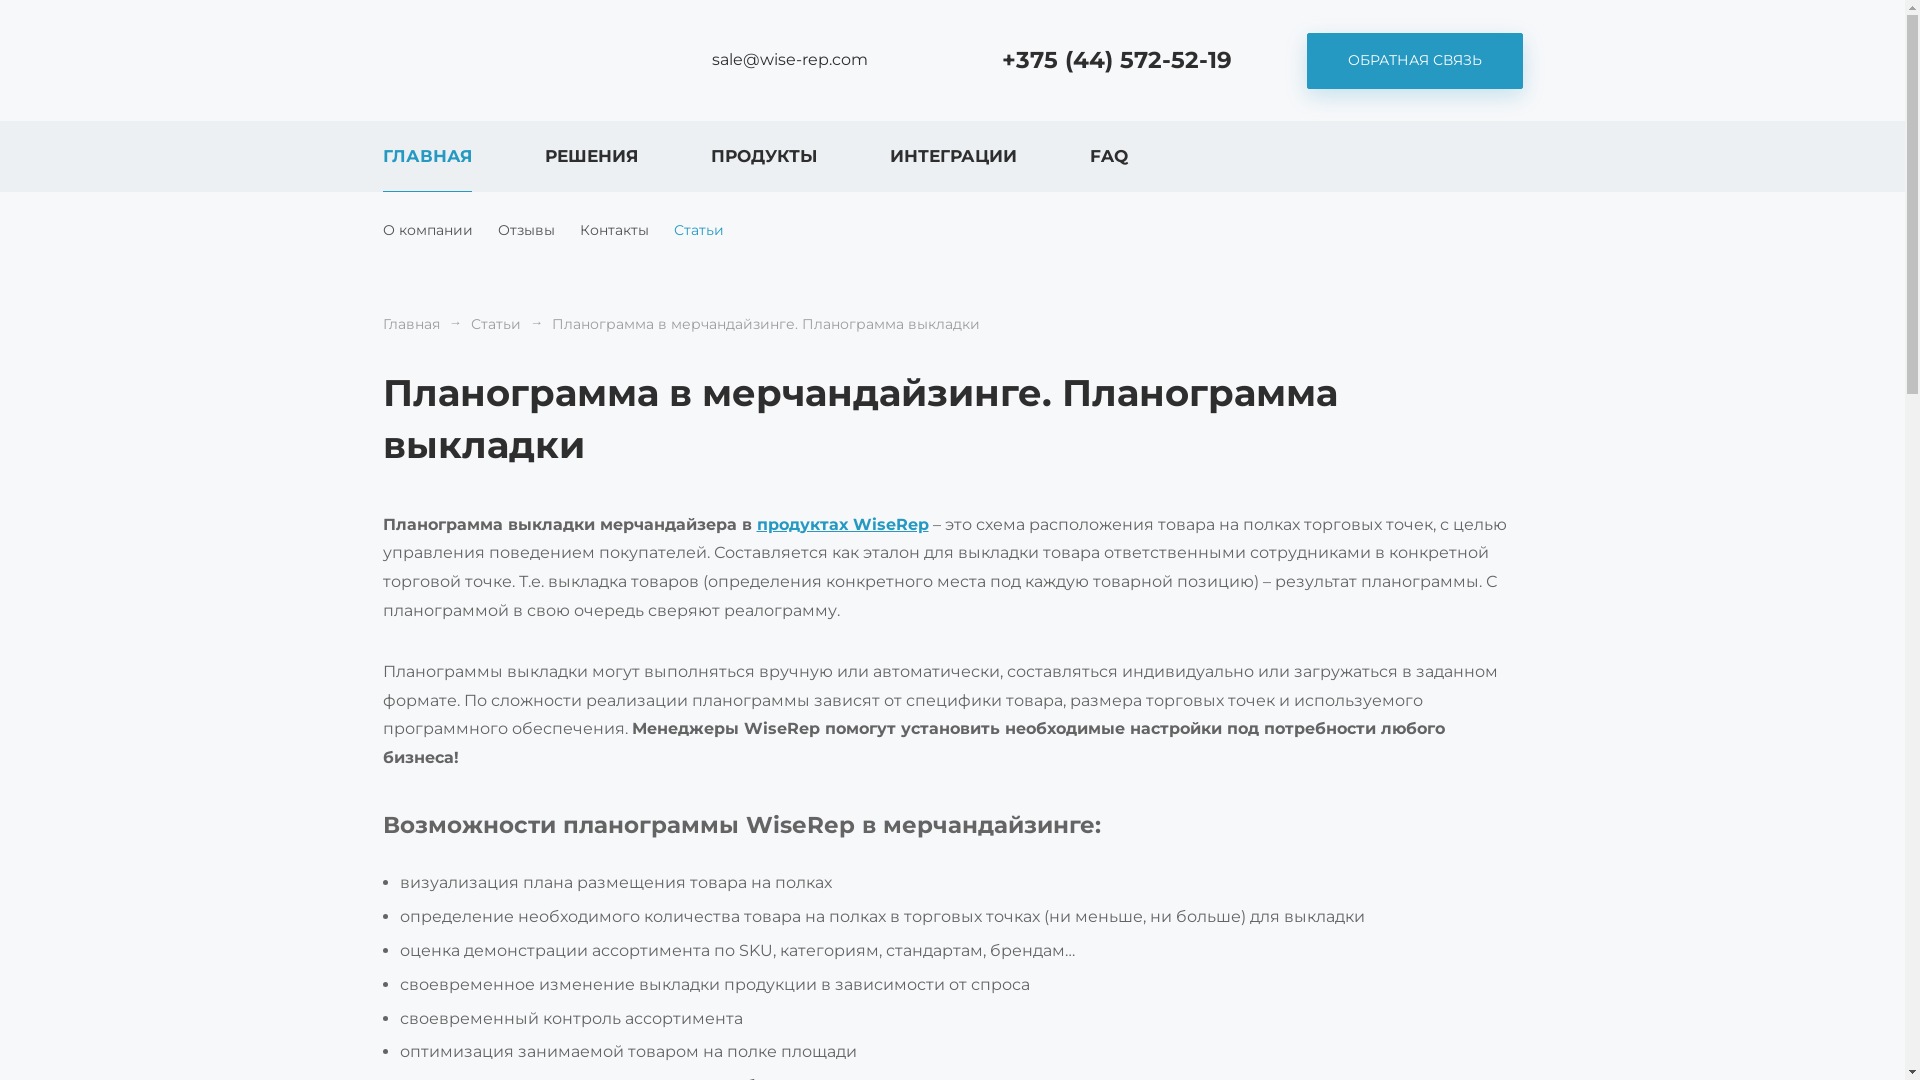 This screenshot has width=1920, height=1080. What do you see at coordinates (1098, 60) in the screenshot?
I see `+375 (44) 572-52-19` at bounding box center [1098, 60].